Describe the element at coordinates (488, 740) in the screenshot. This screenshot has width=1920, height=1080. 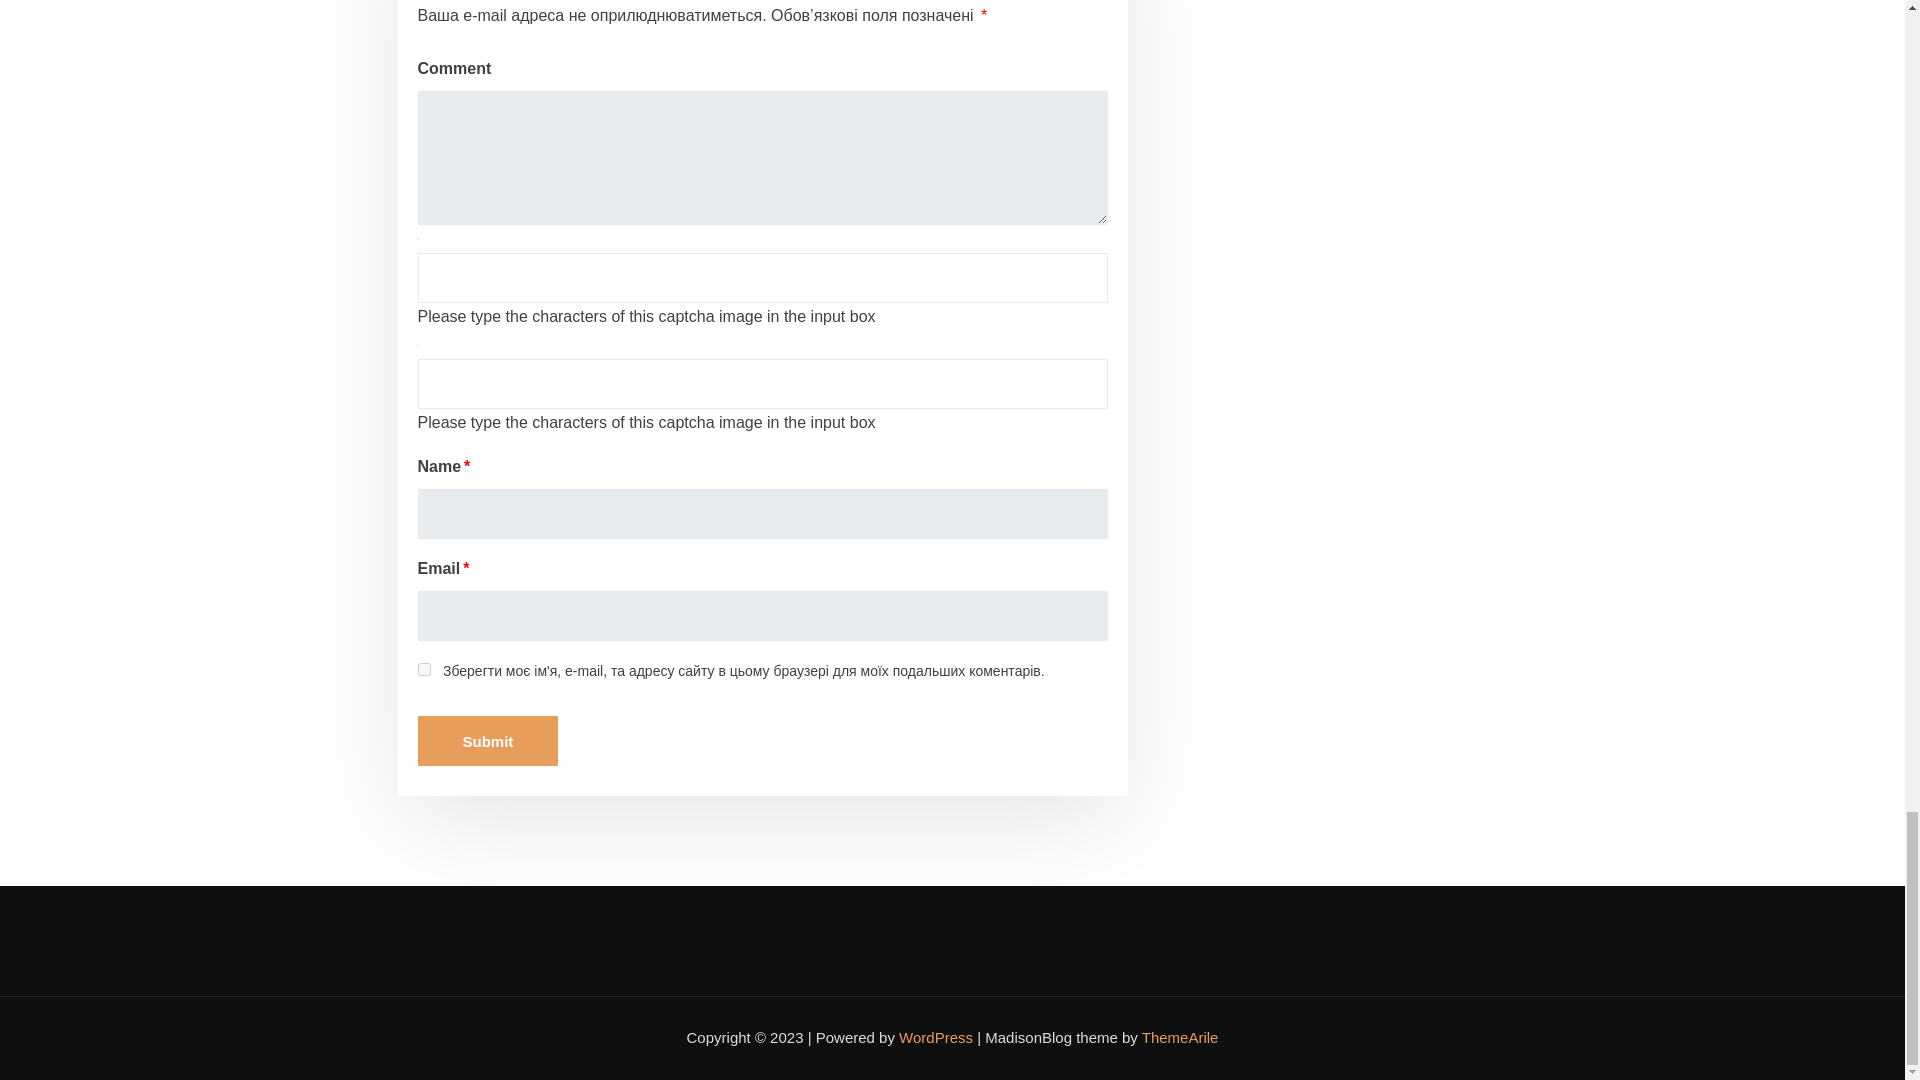
I see `Submit` at that location.